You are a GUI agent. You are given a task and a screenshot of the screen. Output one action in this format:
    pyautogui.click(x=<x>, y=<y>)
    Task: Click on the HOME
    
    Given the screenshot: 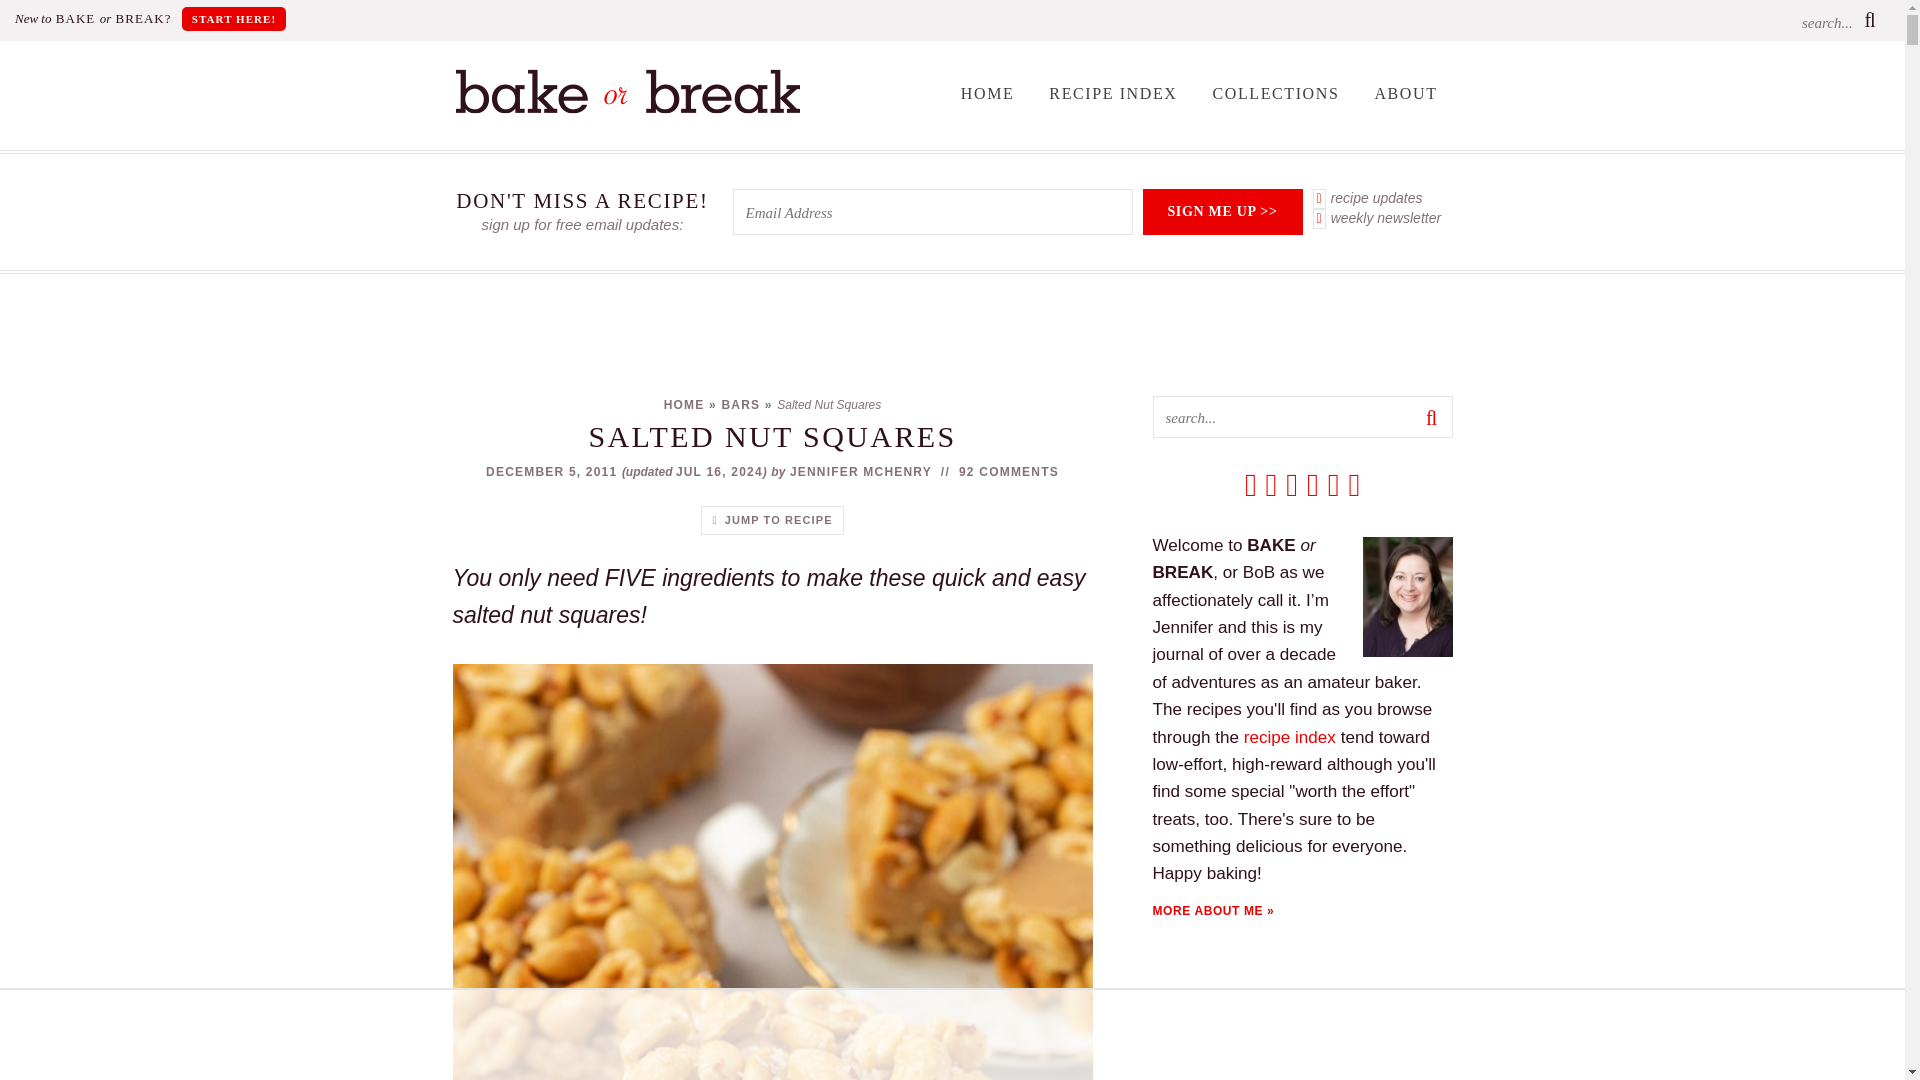 What is the action you would take?
    pyautogui.click(x=684, y=404)
    